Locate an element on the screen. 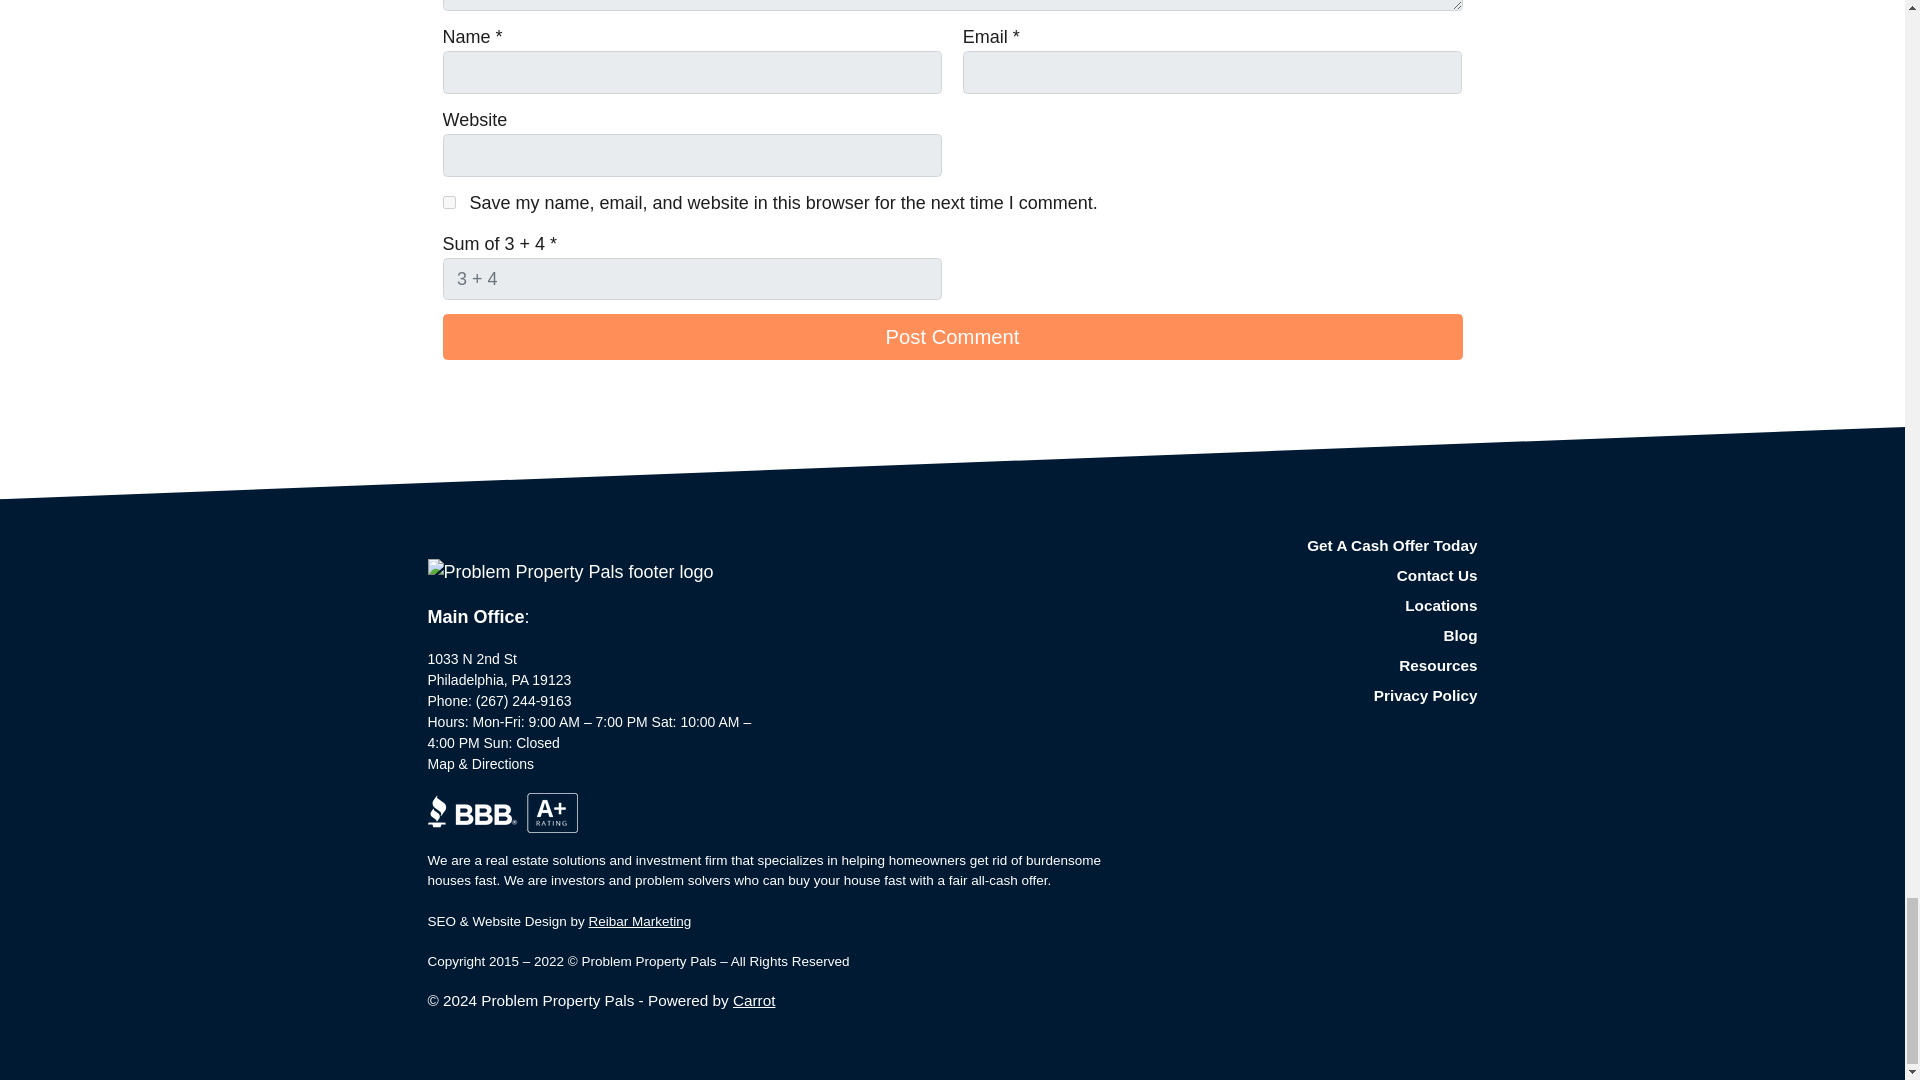 The width and height of the screenshot is (1920, 1080). Carrot is located at coordinates (754, 1000).